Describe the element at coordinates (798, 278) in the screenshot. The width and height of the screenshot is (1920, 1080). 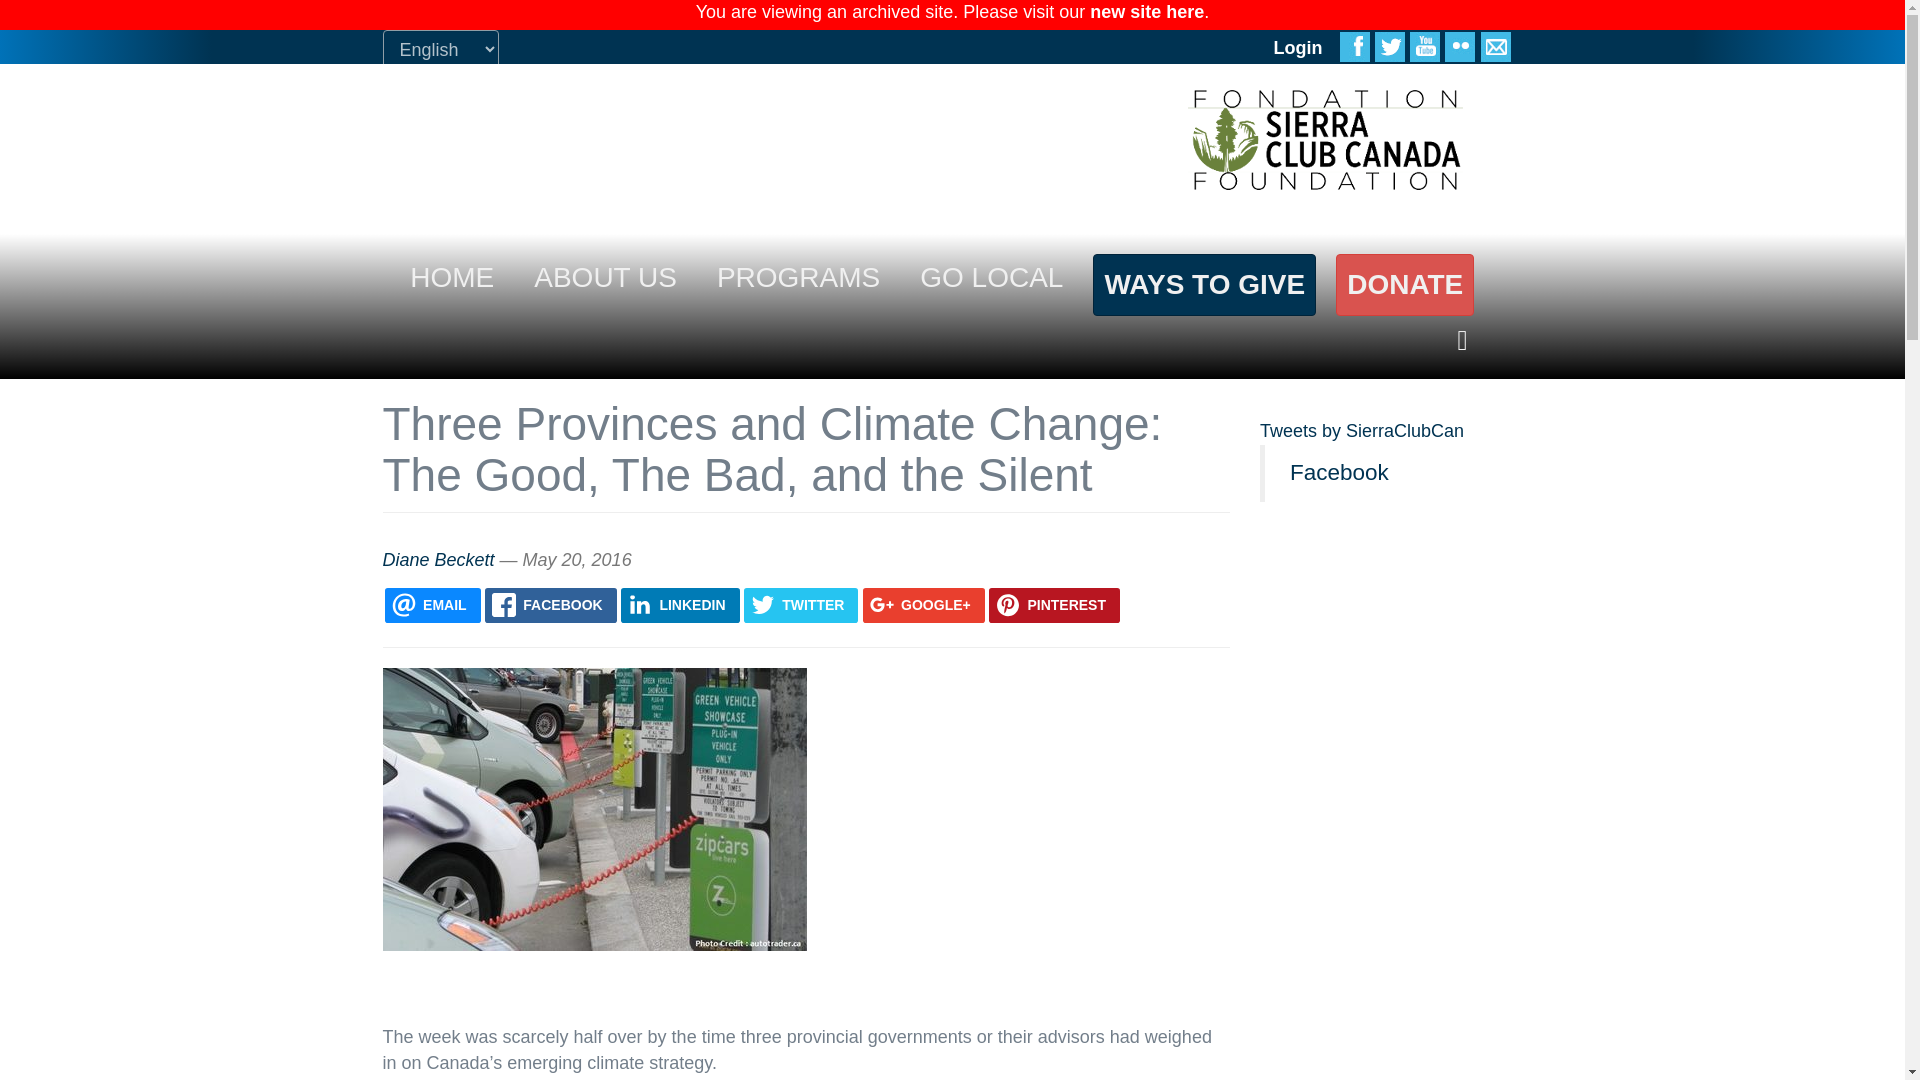
I see `PROGRAMS` at that location.